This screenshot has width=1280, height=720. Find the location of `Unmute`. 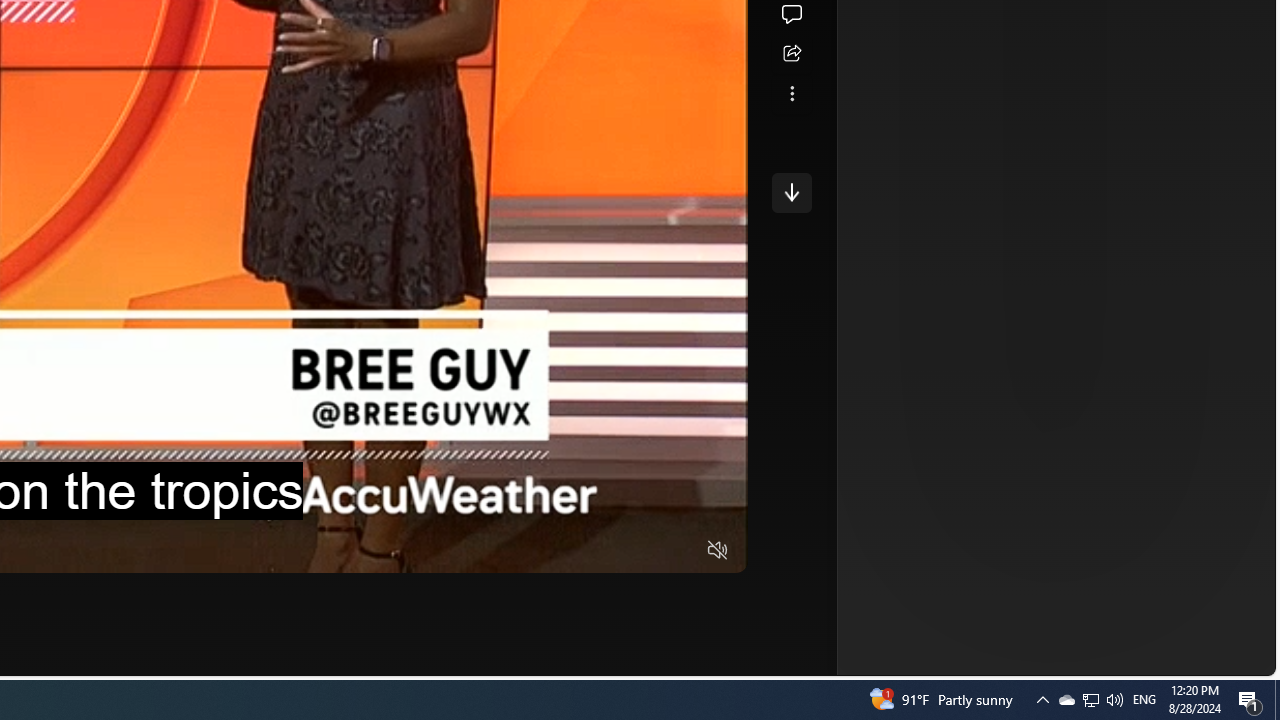

Unmute is located at coordinates (718, 550).